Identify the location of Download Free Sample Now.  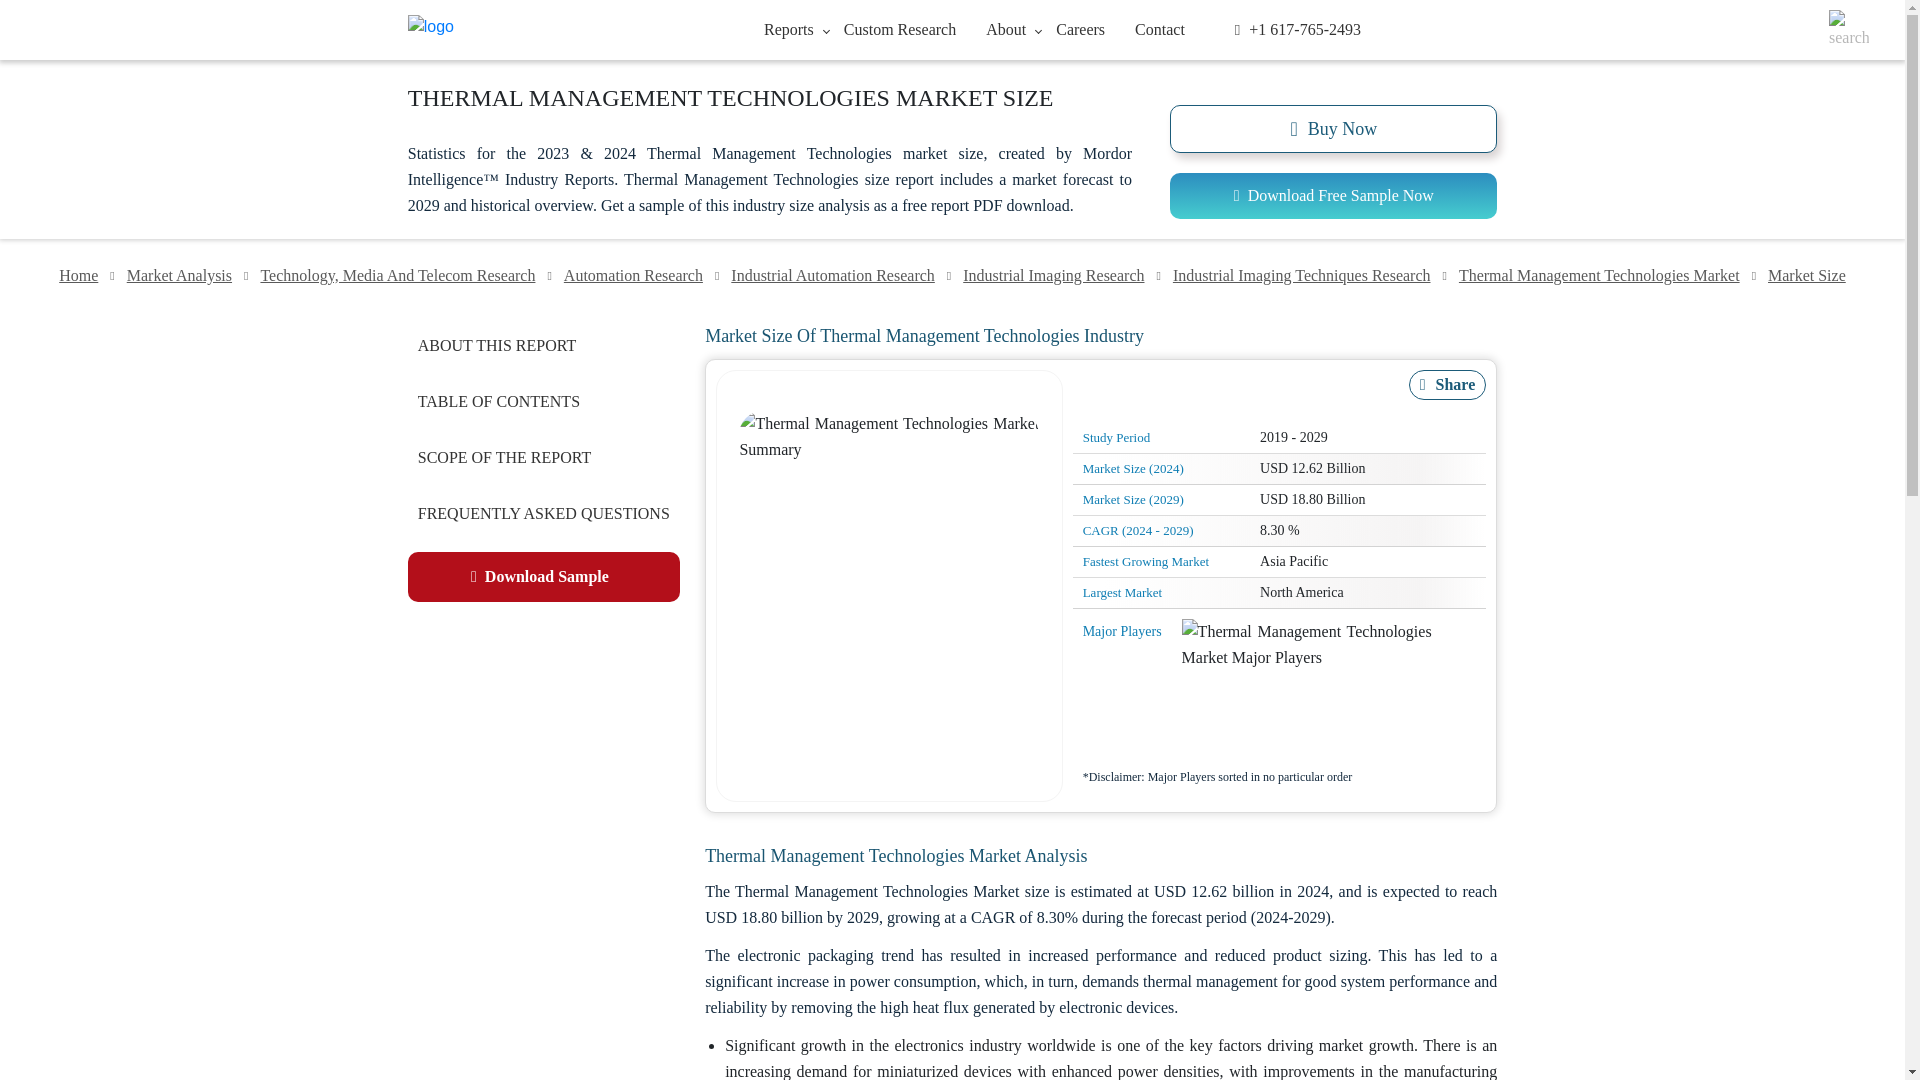
(1333, 196).